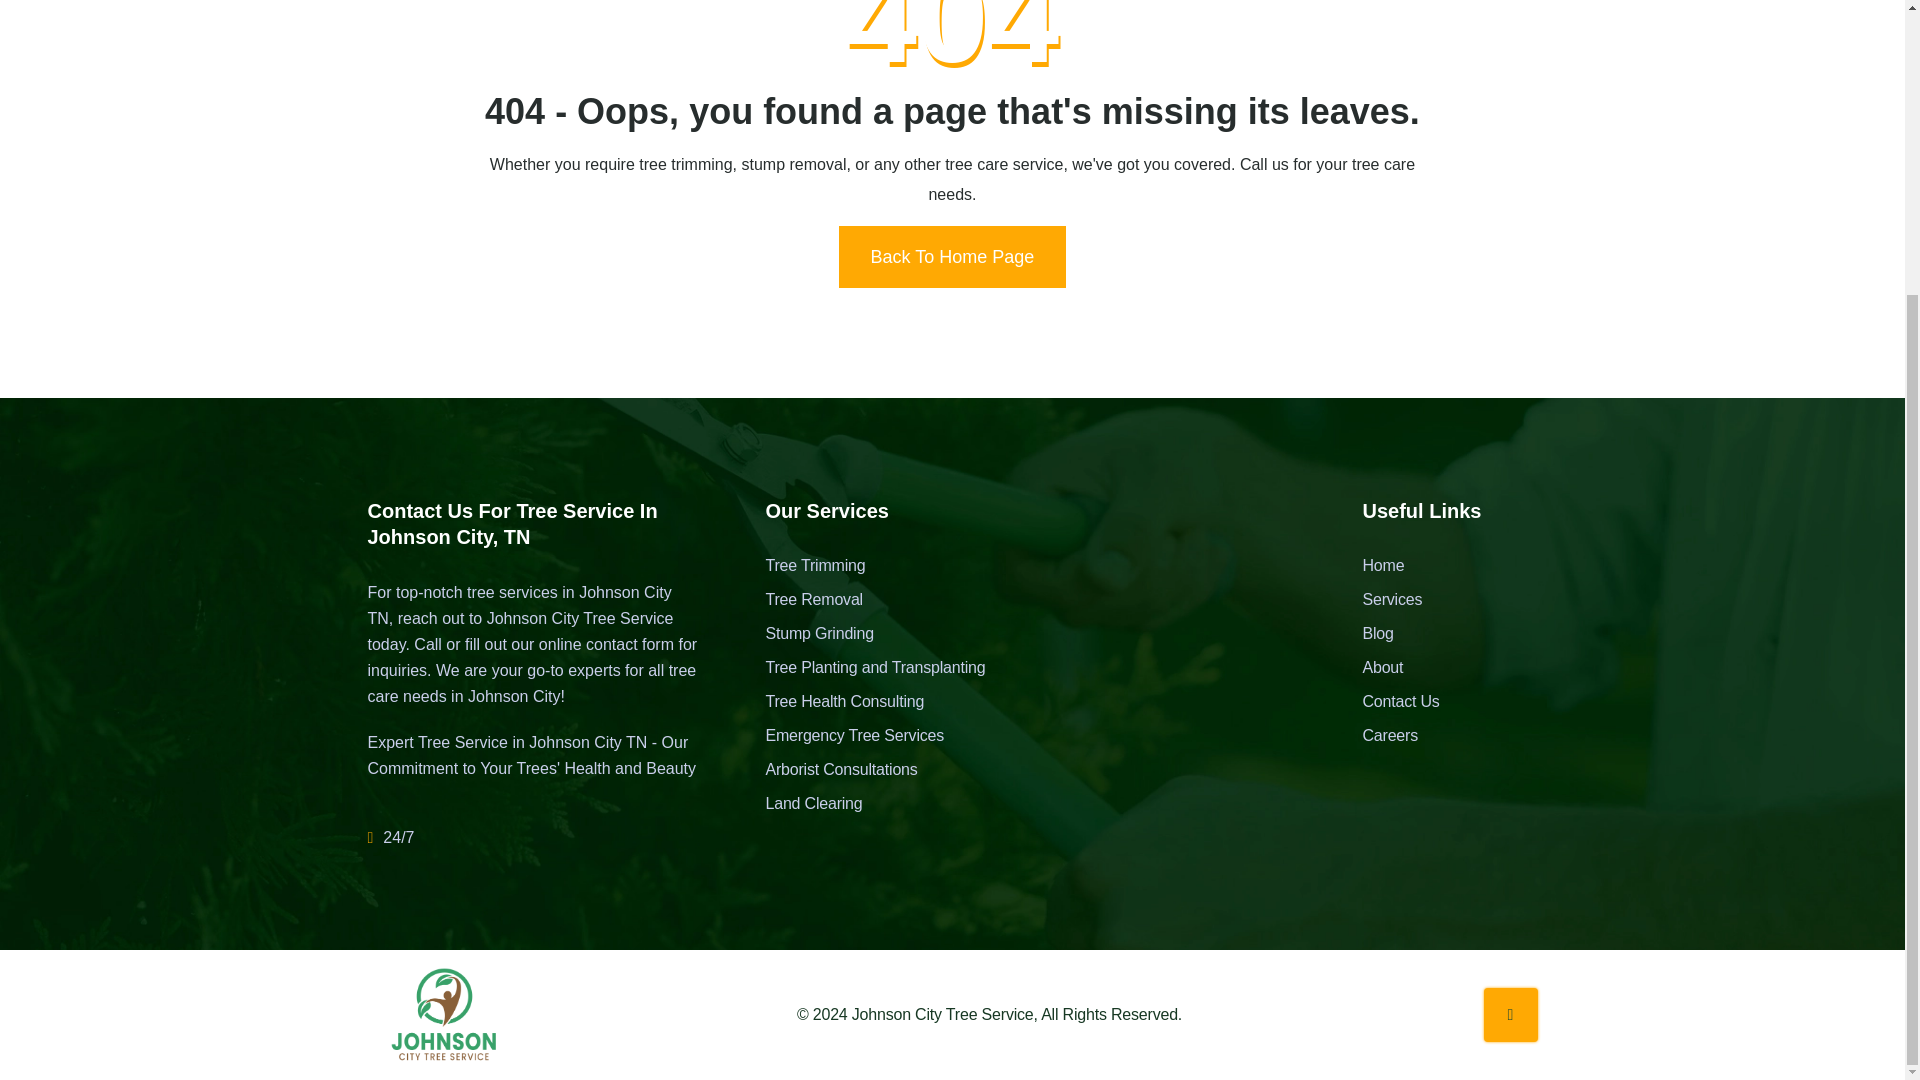 The height and width of the screenshot is (1080, 1920). What do you see at coordinates (1400, 668) in the screenshot?
I see `About` at bounding box center [1400, 668].